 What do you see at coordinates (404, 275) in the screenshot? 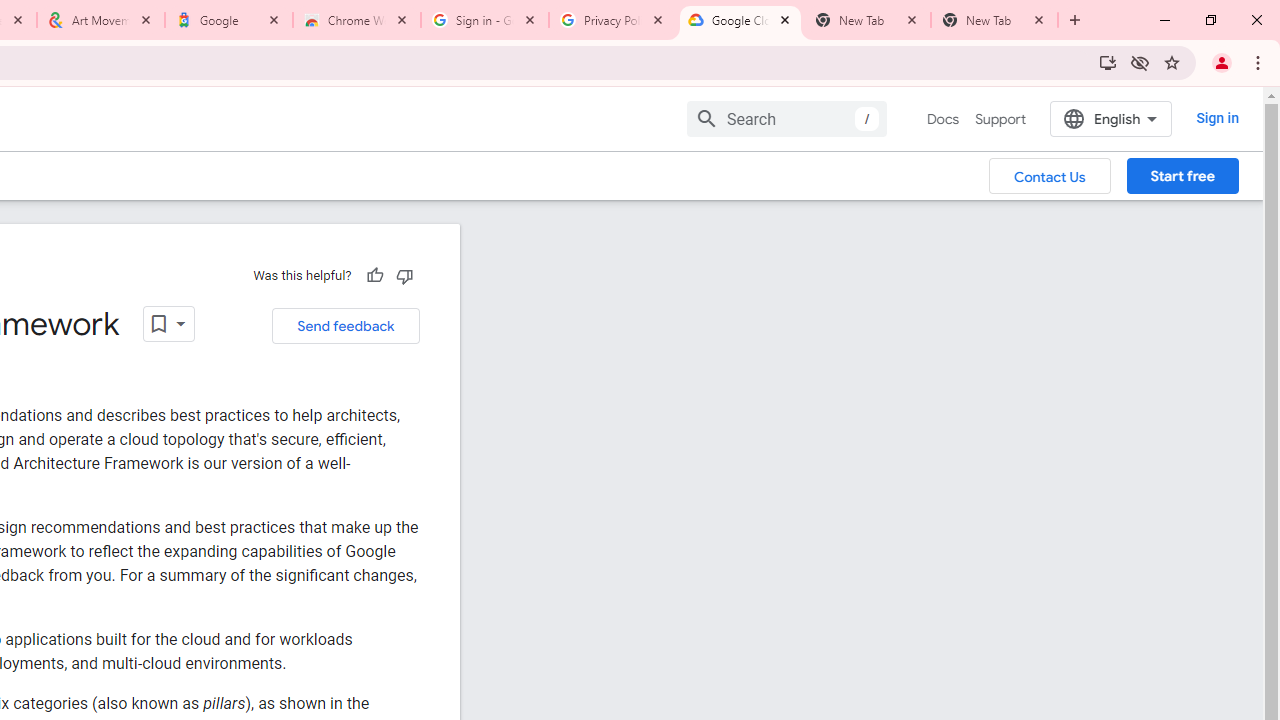
I see `Not helpful` at bounding box center [404, 275].